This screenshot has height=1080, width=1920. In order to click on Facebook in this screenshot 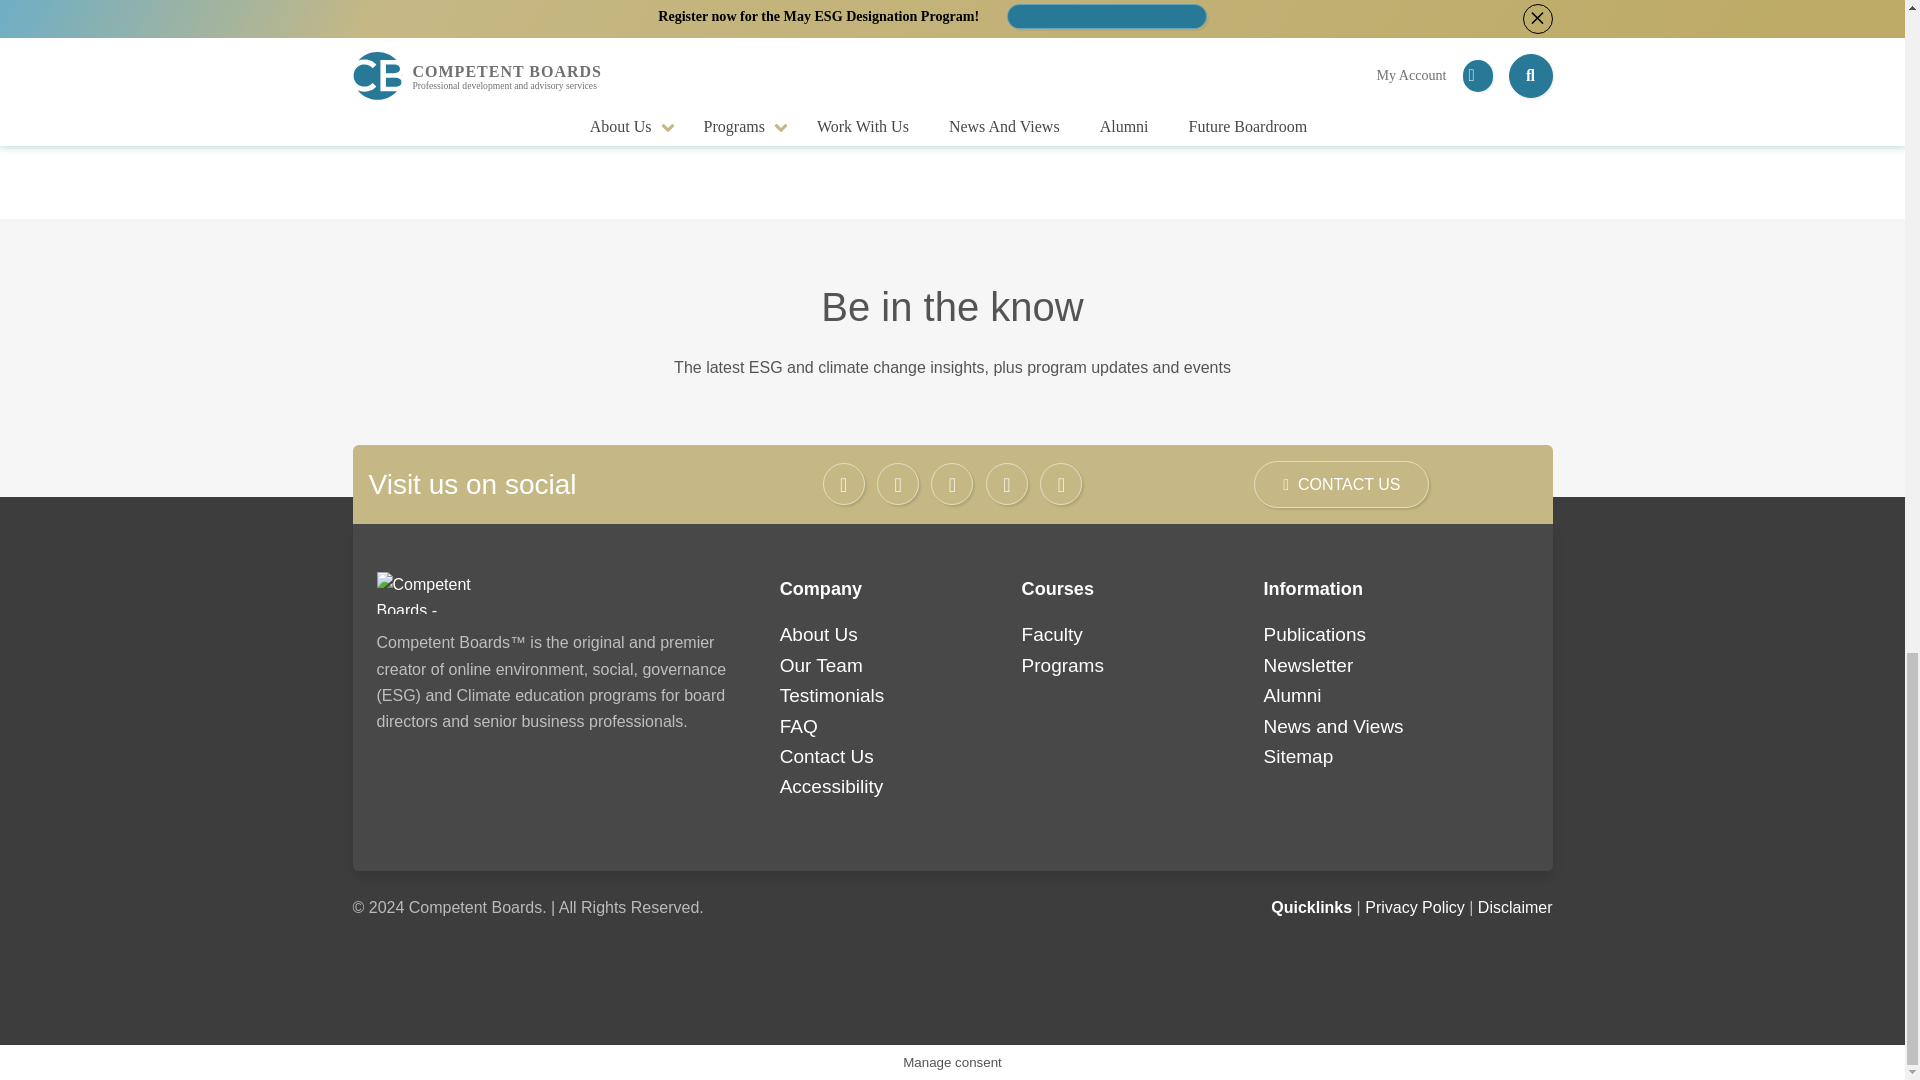, I will do `click(844, 484)`.